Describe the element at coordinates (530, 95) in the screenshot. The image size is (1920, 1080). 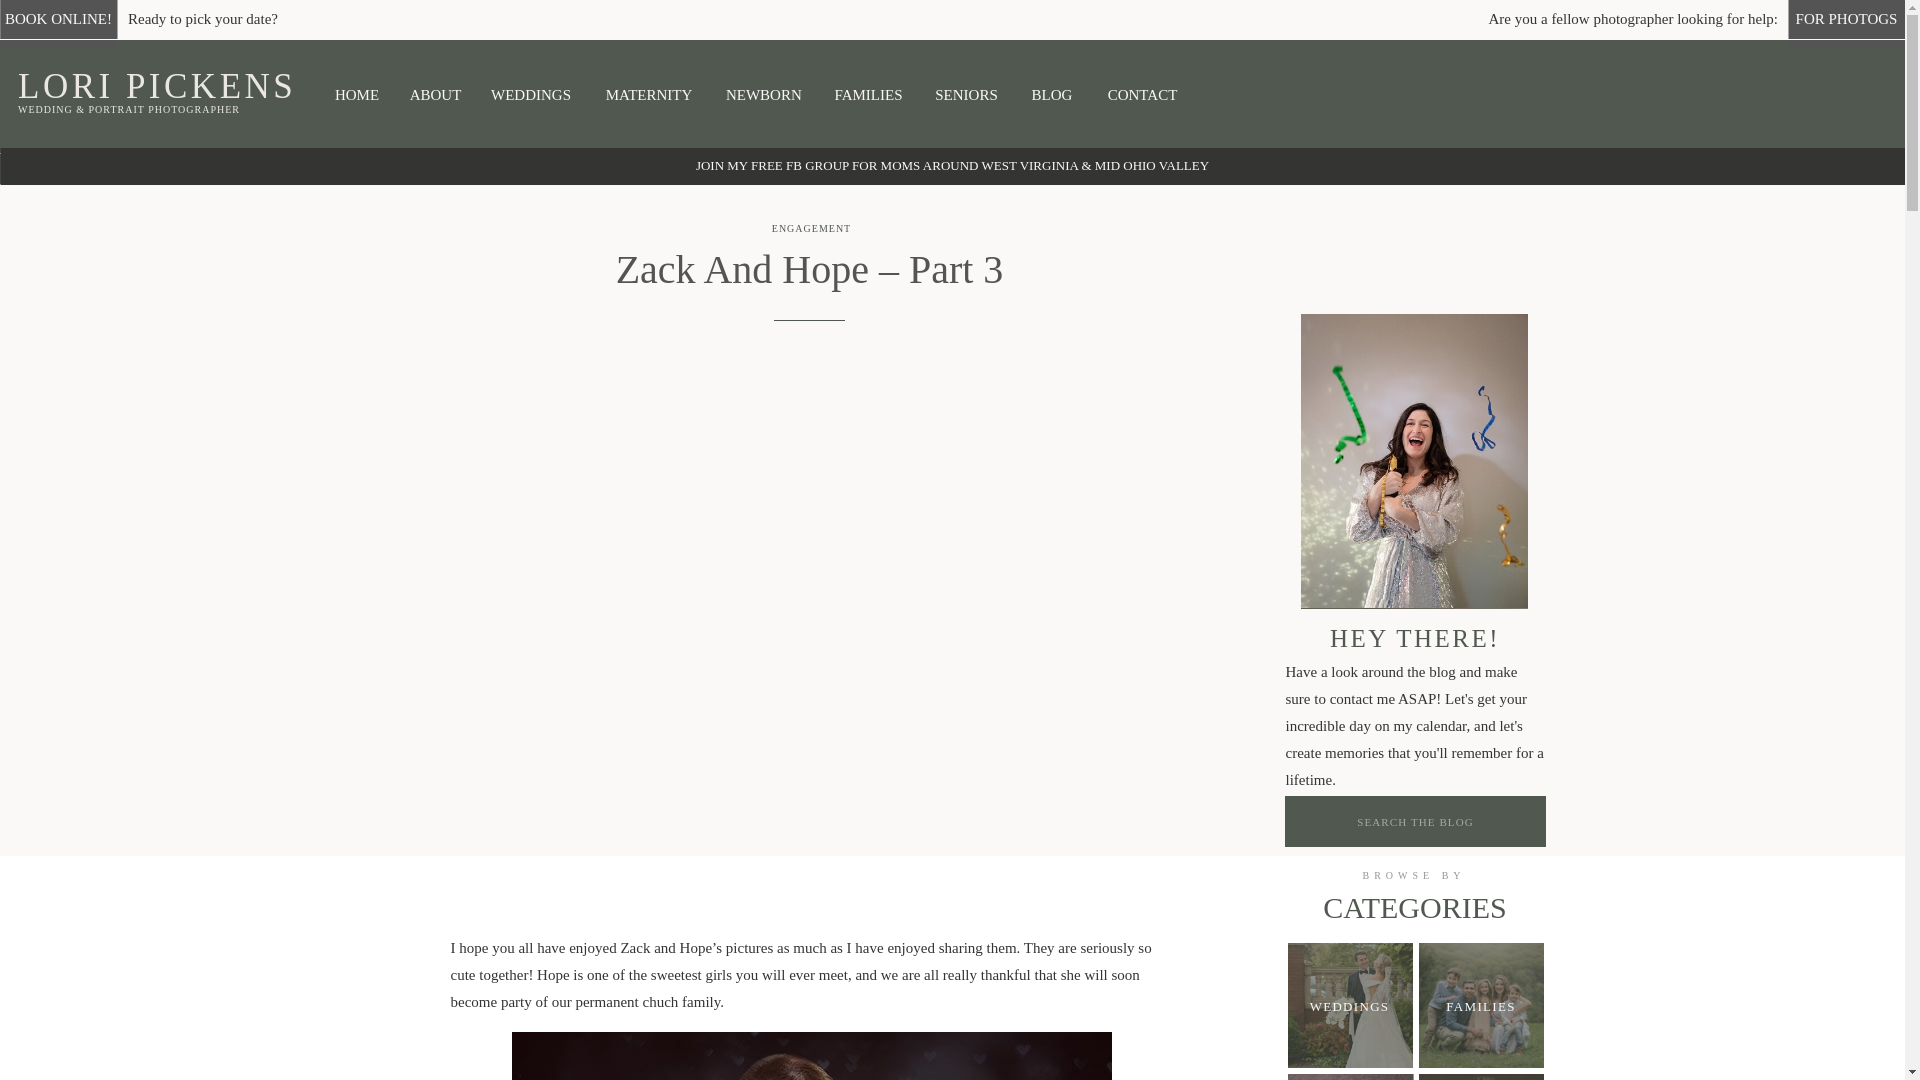
I see `WEDDINGS` at that location.